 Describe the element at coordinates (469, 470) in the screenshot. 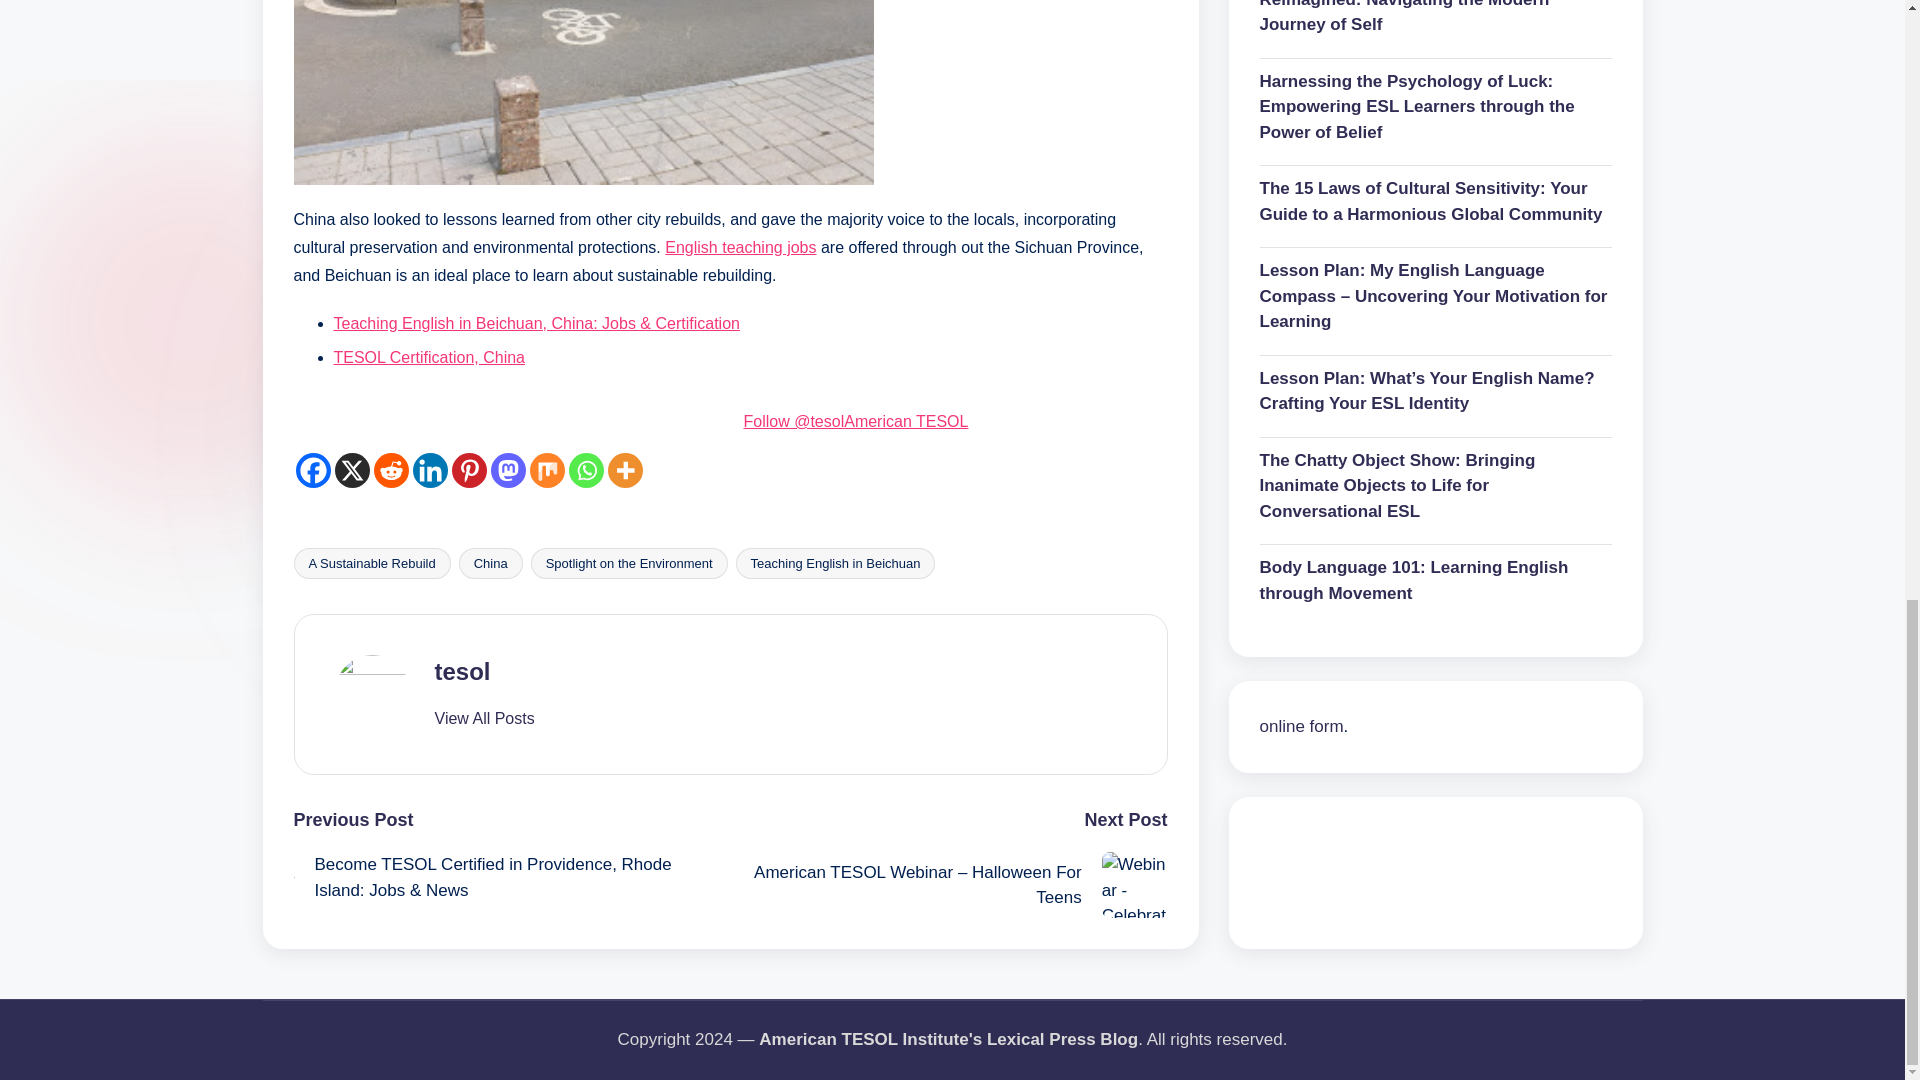

I see `Pinterest` at that location.